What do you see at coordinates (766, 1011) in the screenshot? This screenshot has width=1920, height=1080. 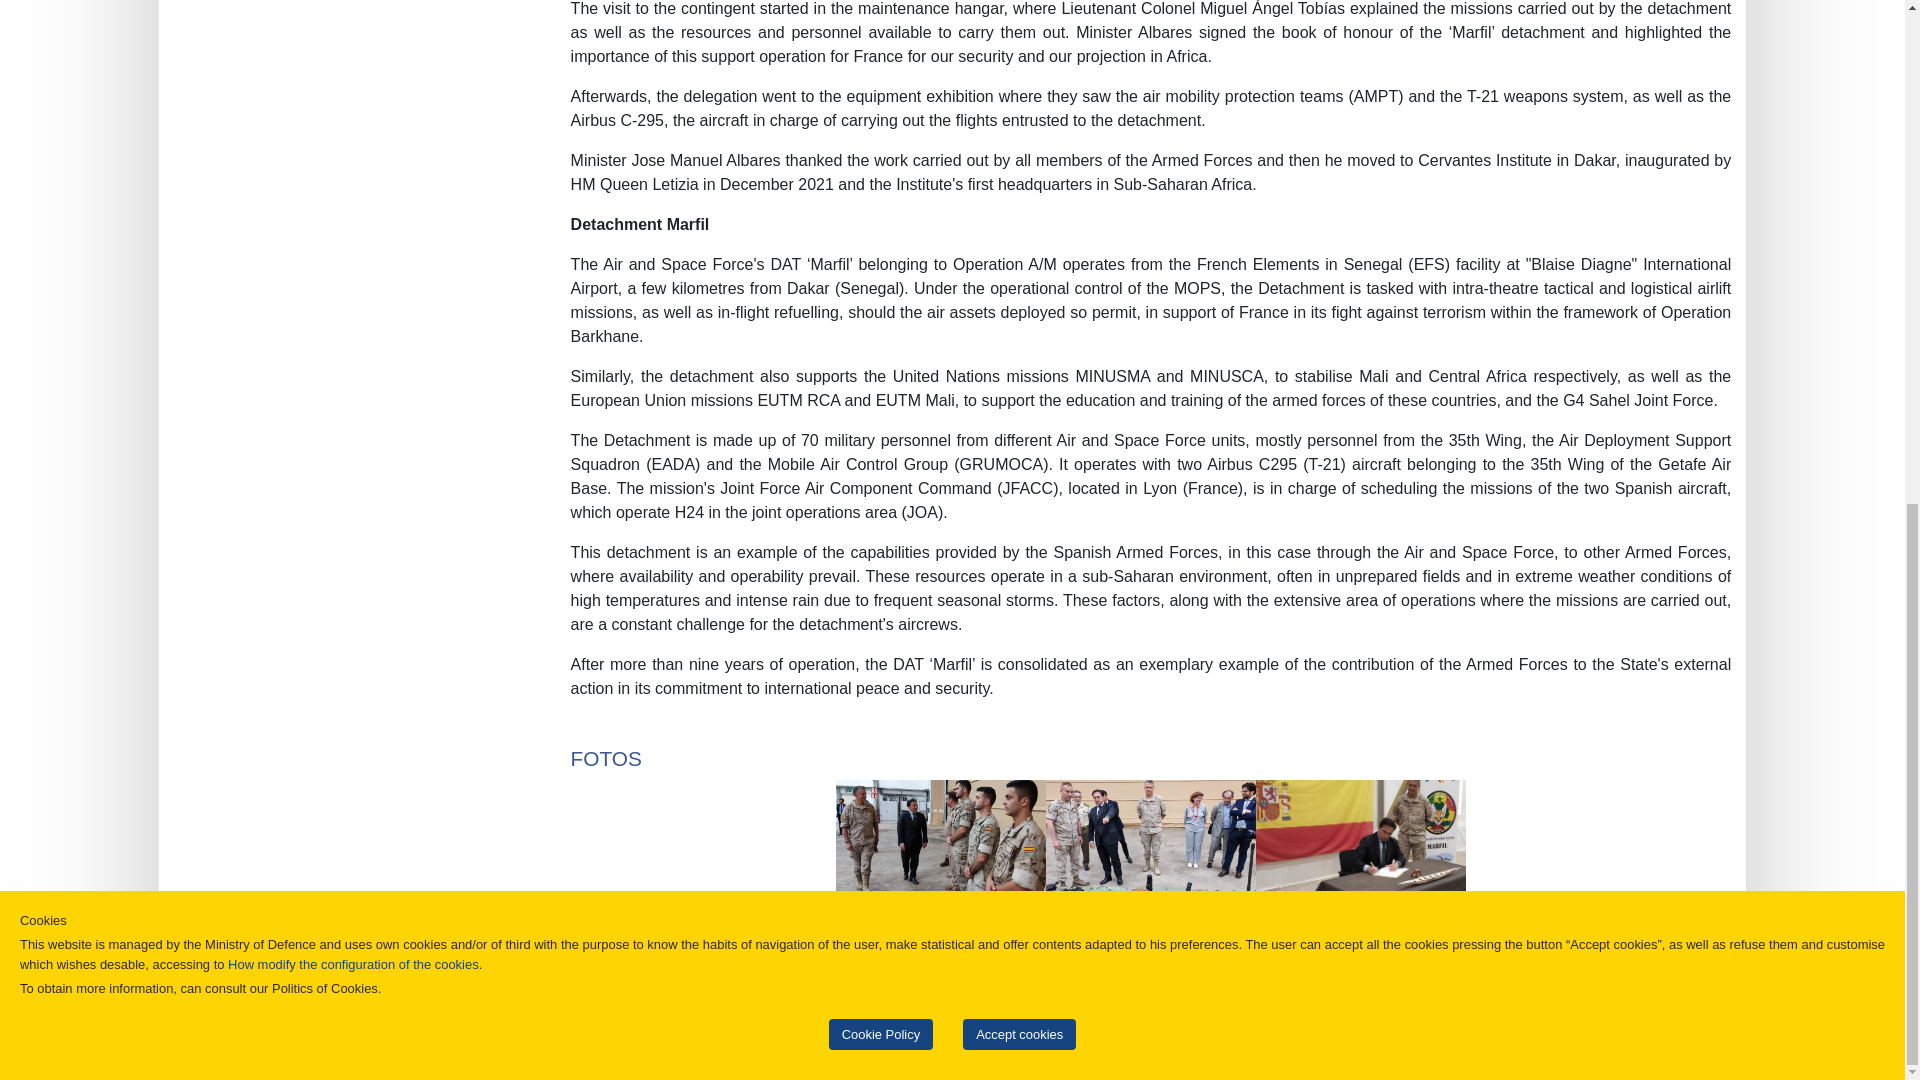 I see `Accessibility` at bounding box center [766, 1011].